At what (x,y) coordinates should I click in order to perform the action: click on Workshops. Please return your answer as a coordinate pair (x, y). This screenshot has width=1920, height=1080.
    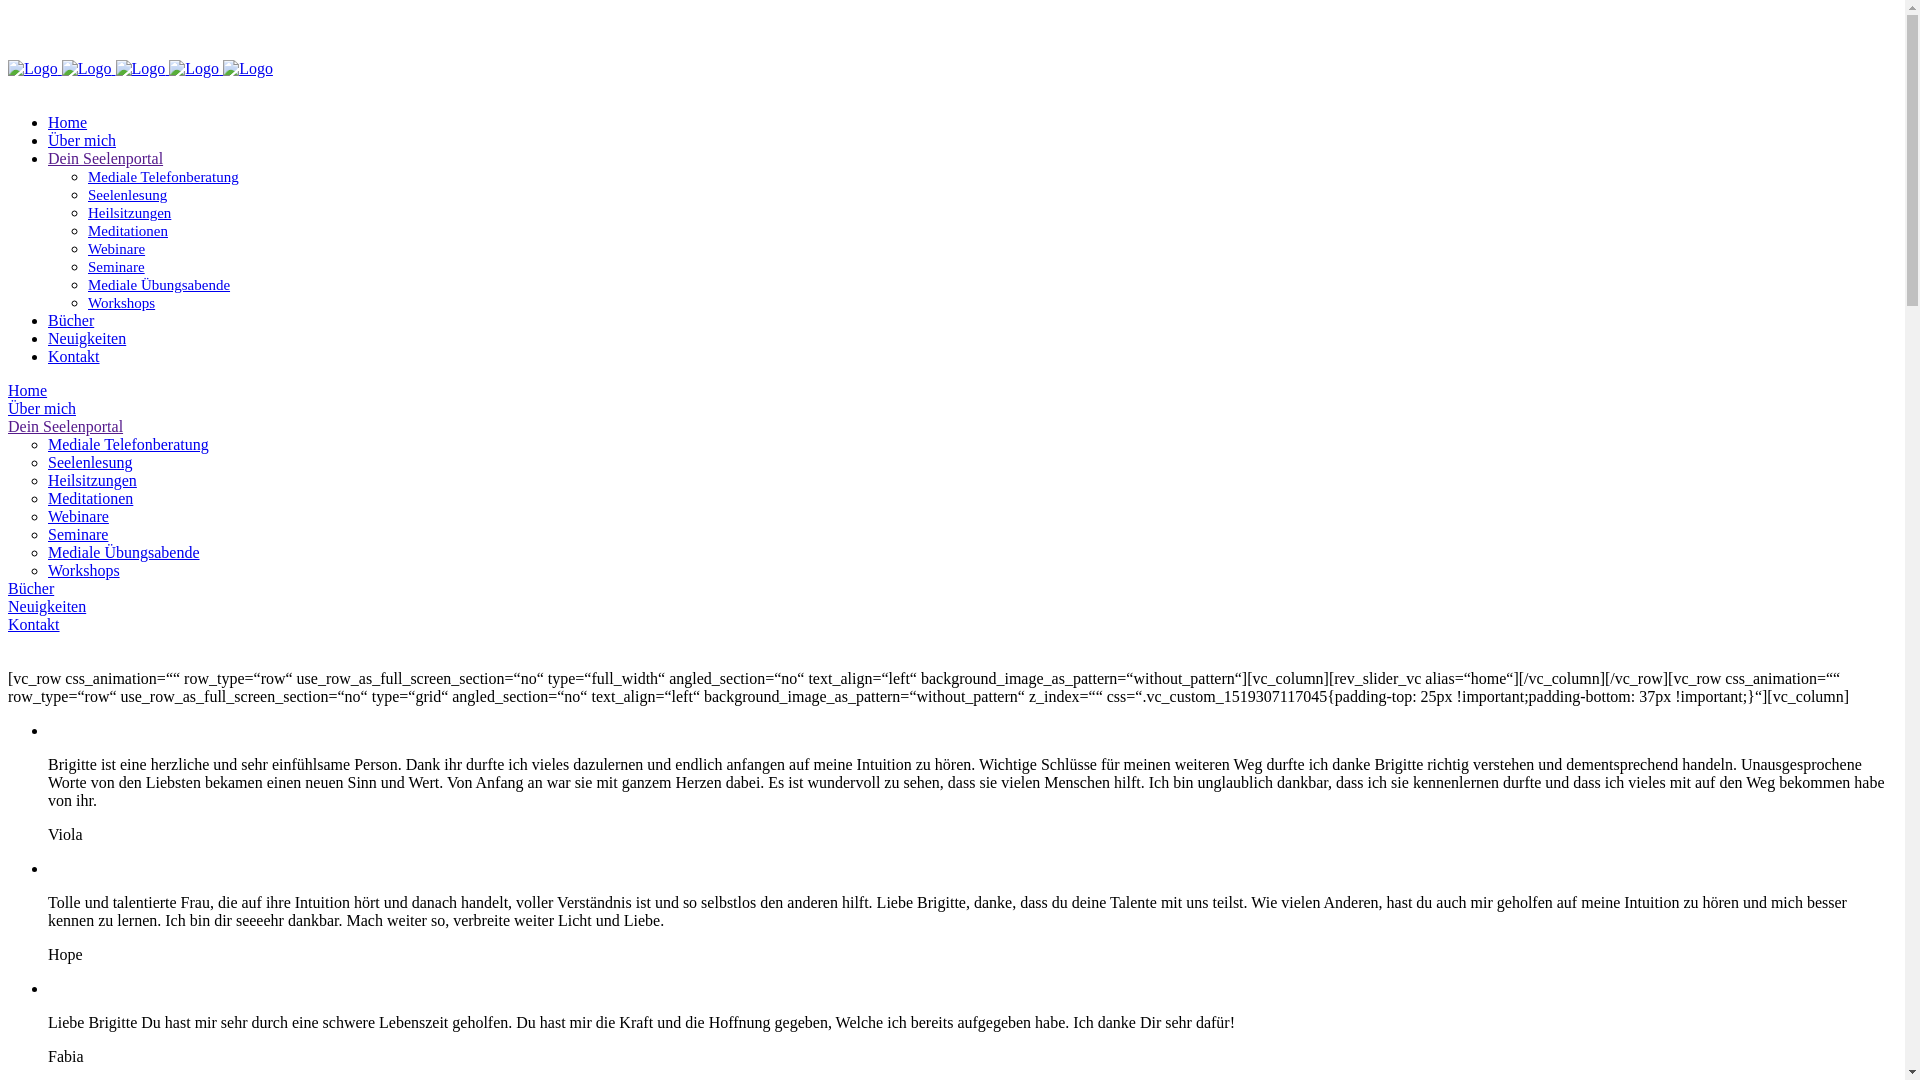
    Looking at the image, I should click on (84, 570).